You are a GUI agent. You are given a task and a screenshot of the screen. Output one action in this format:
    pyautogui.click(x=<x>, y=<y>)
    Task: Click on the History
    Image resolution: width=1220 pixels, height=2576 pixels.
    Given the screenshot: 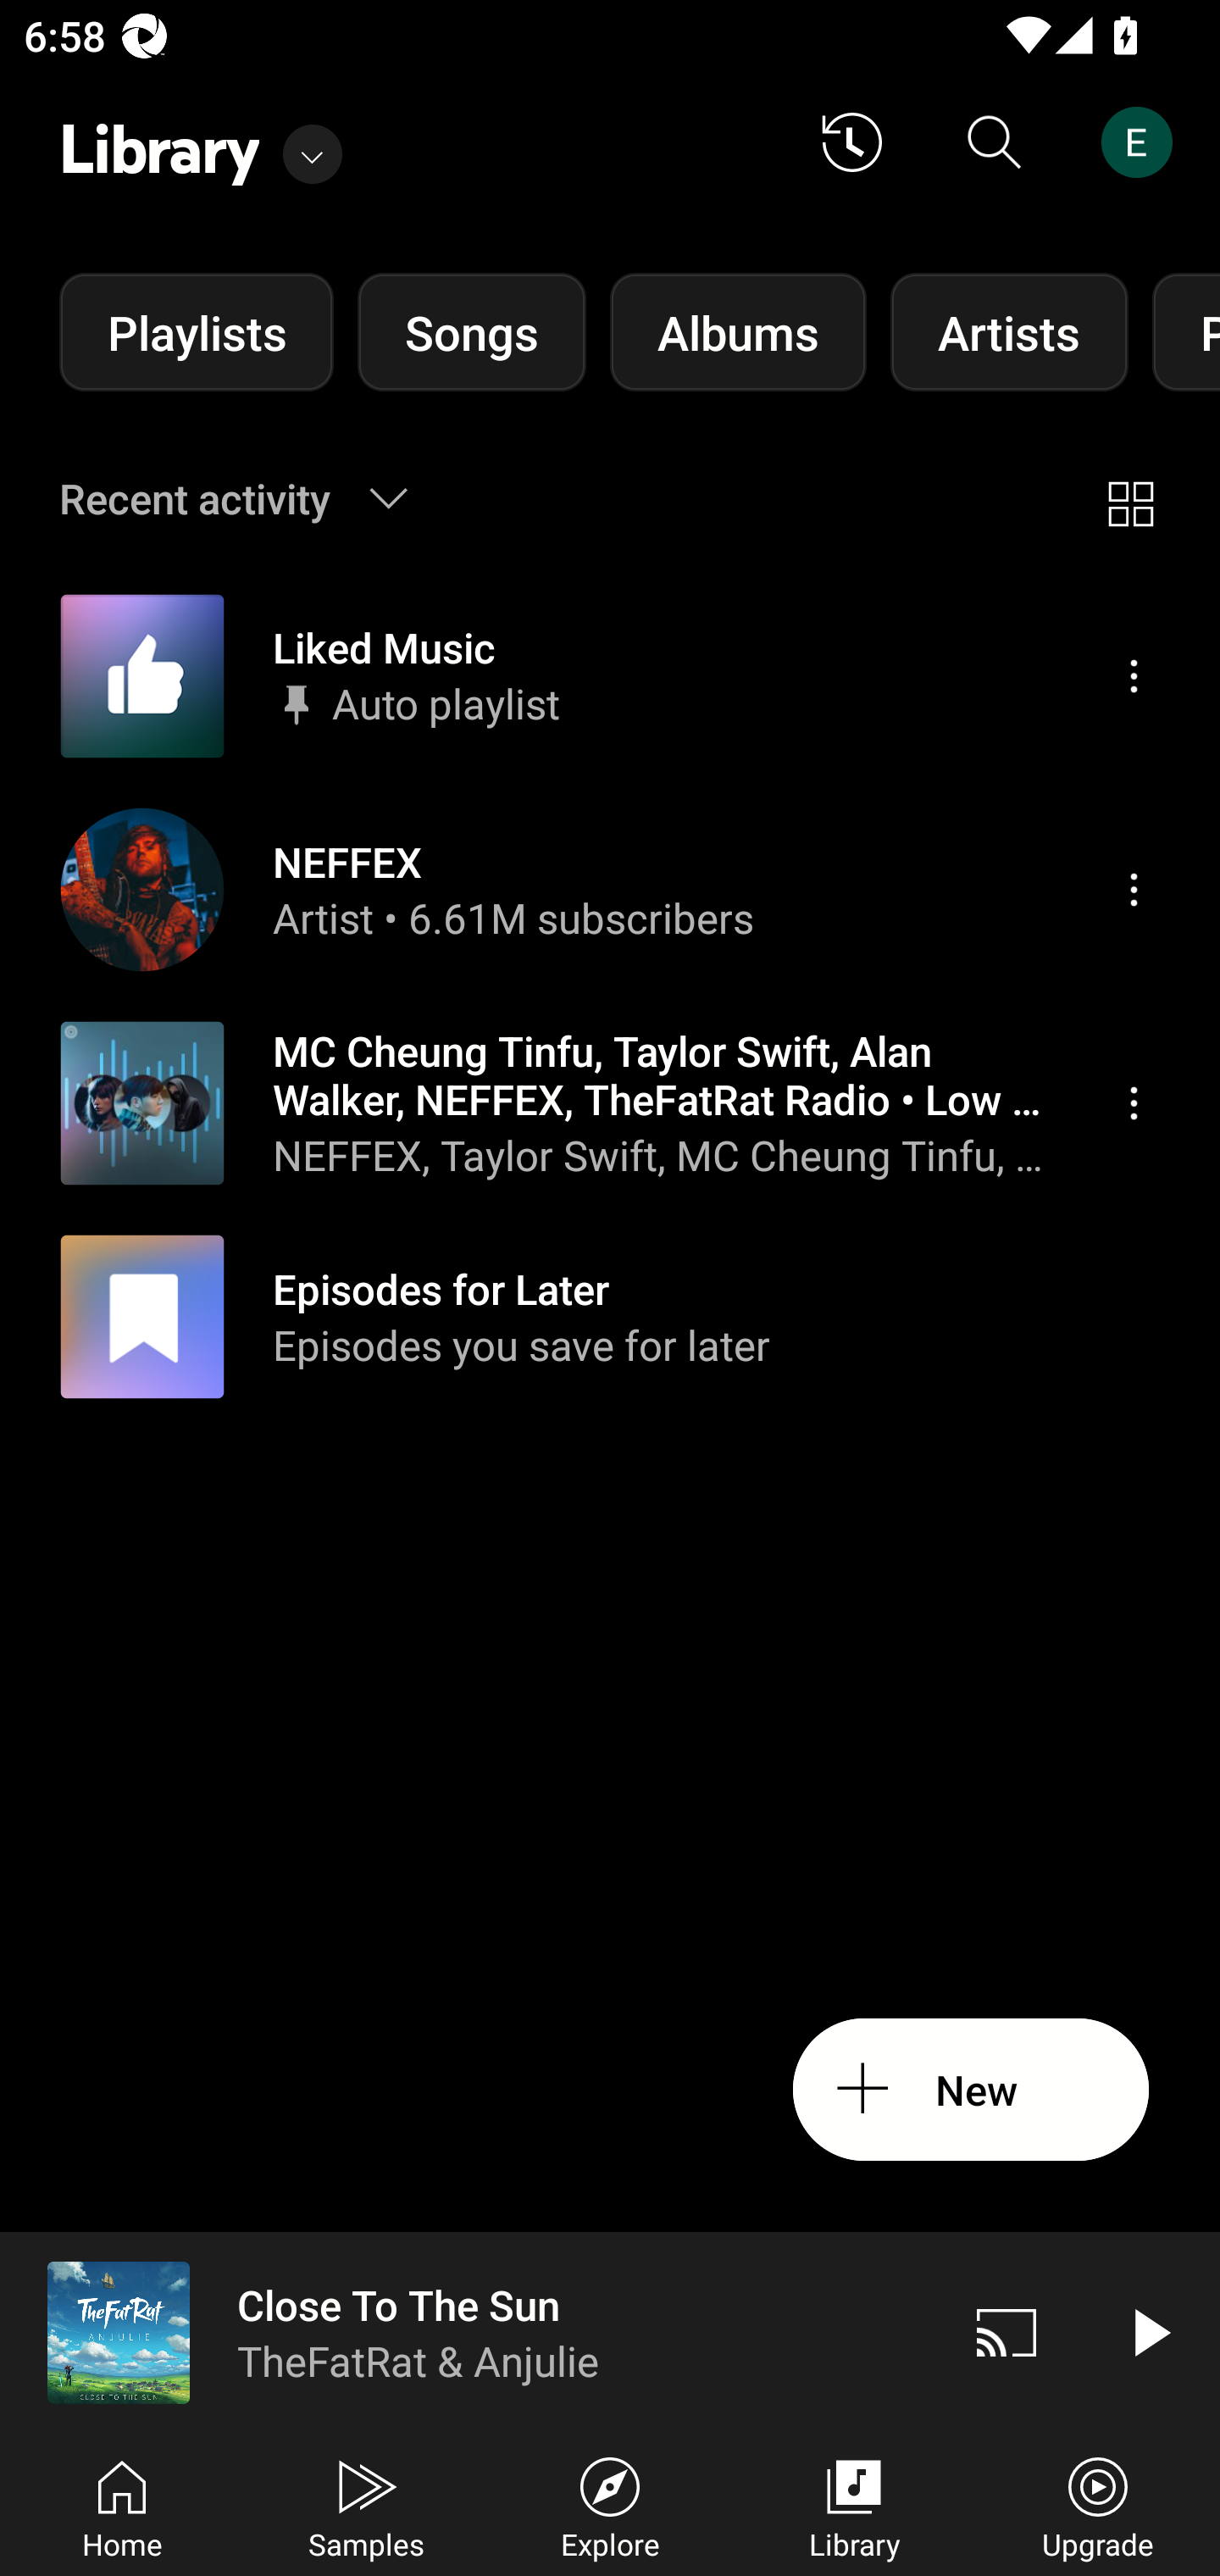 What is the action you would take?
    pyautogui.click(x=852, y=142)
    